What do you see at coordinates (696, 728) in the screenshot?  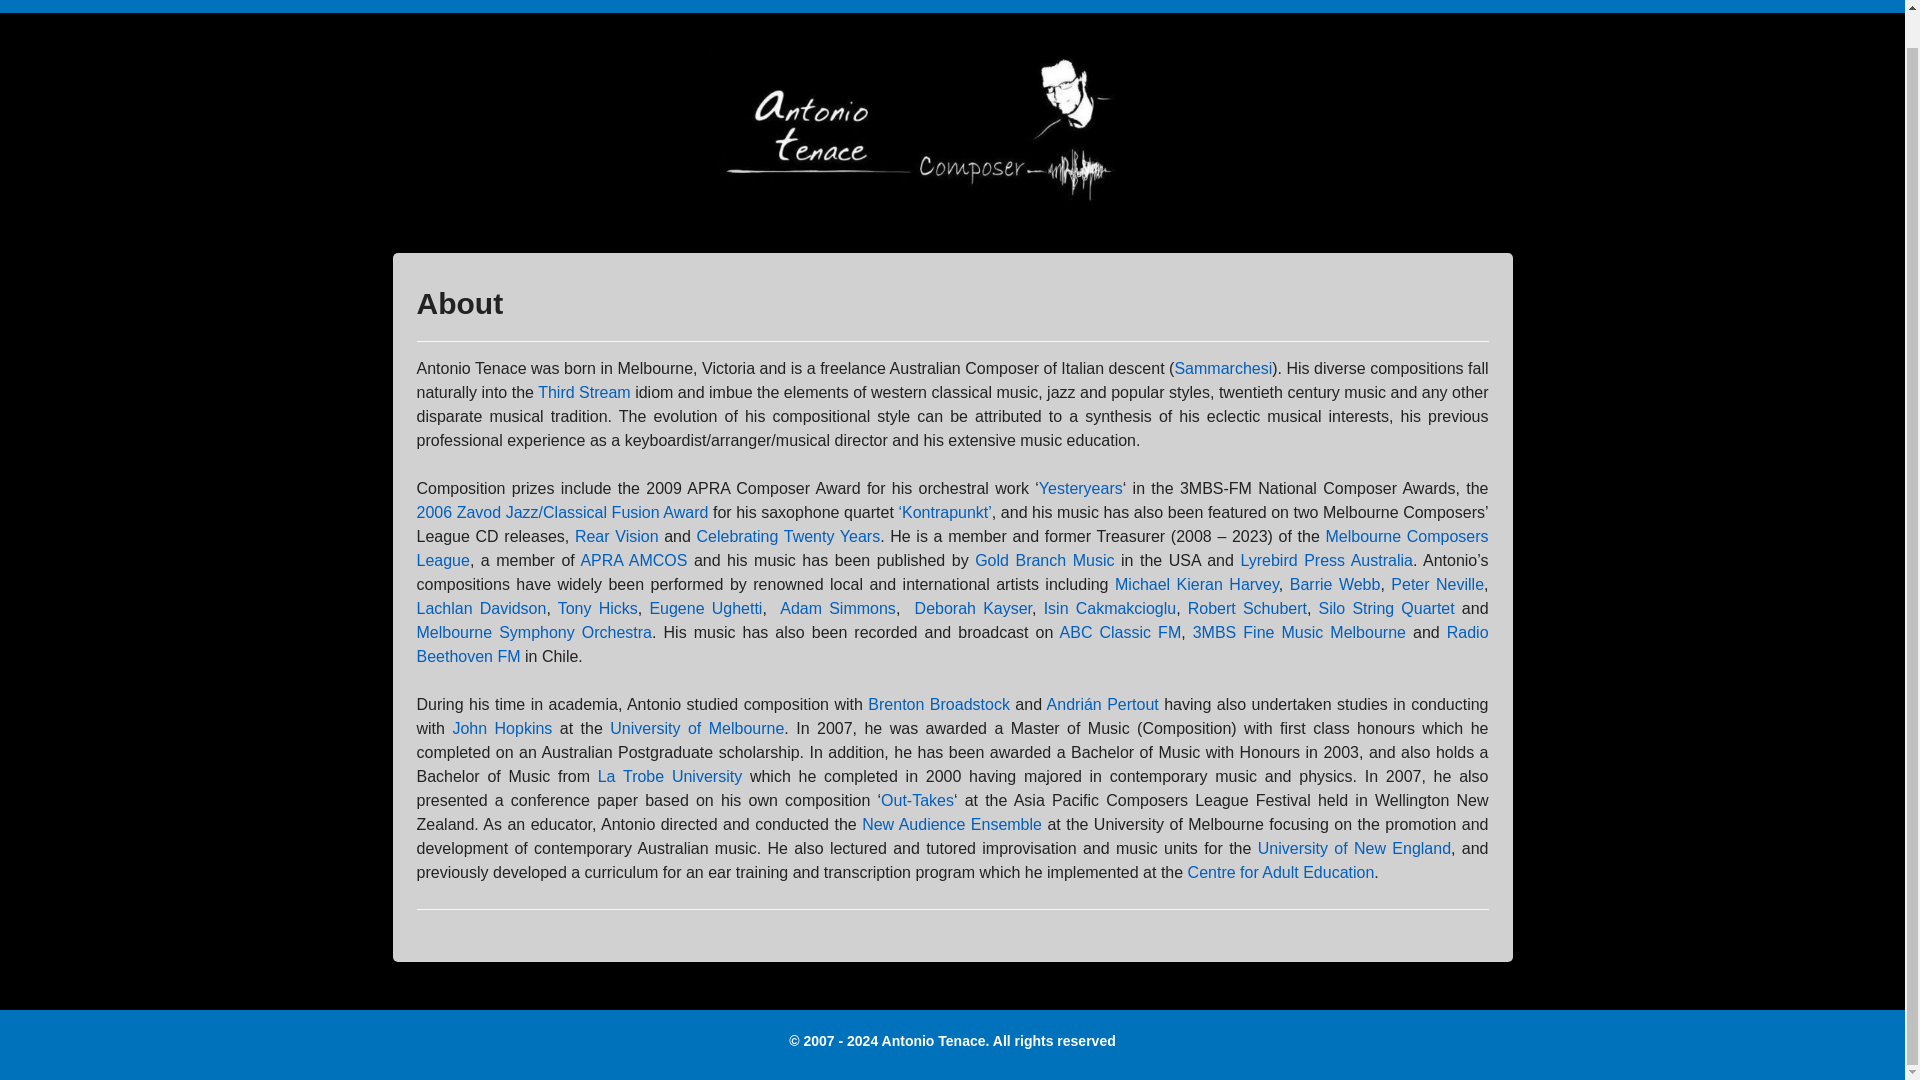 I see `University of Melbourne` at bounding box center [696, 728].